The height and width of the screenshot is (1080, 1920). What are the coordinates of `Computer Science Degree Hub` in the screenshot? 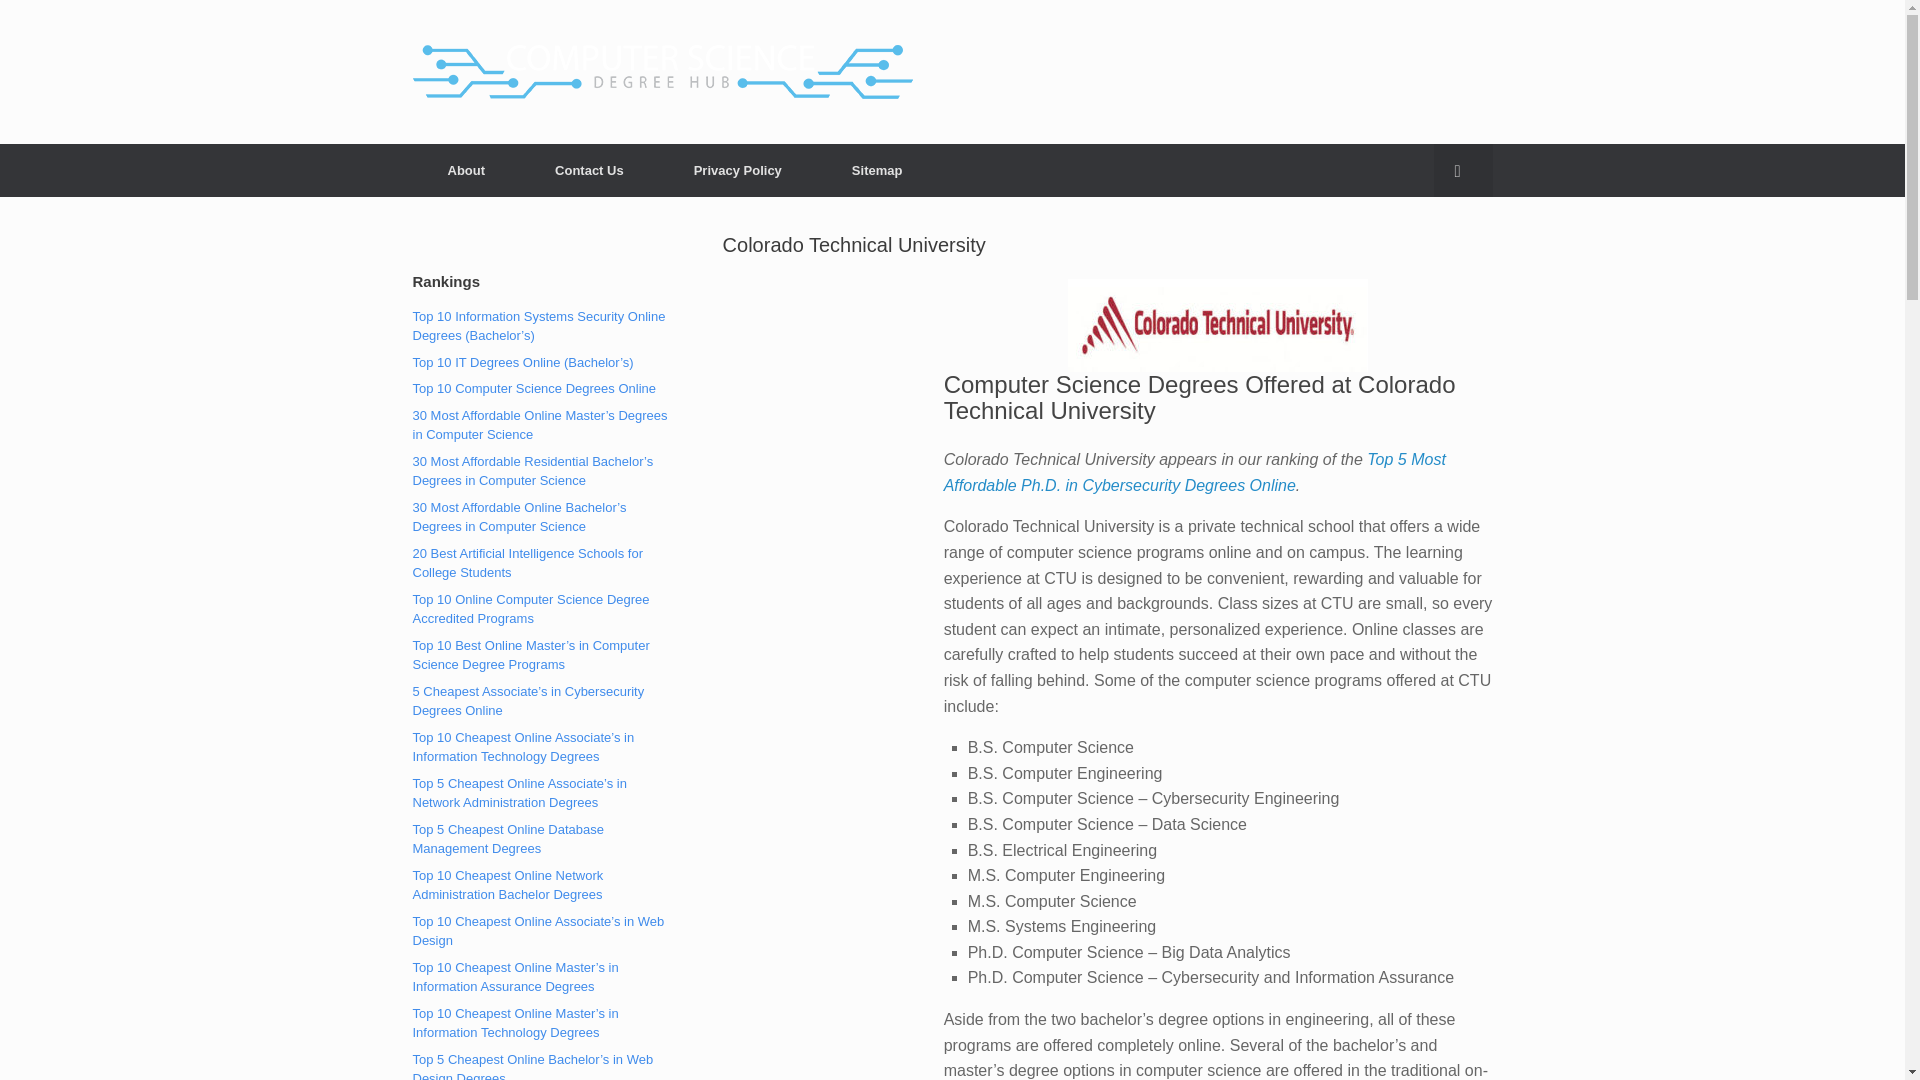 It's located at (662, 72).